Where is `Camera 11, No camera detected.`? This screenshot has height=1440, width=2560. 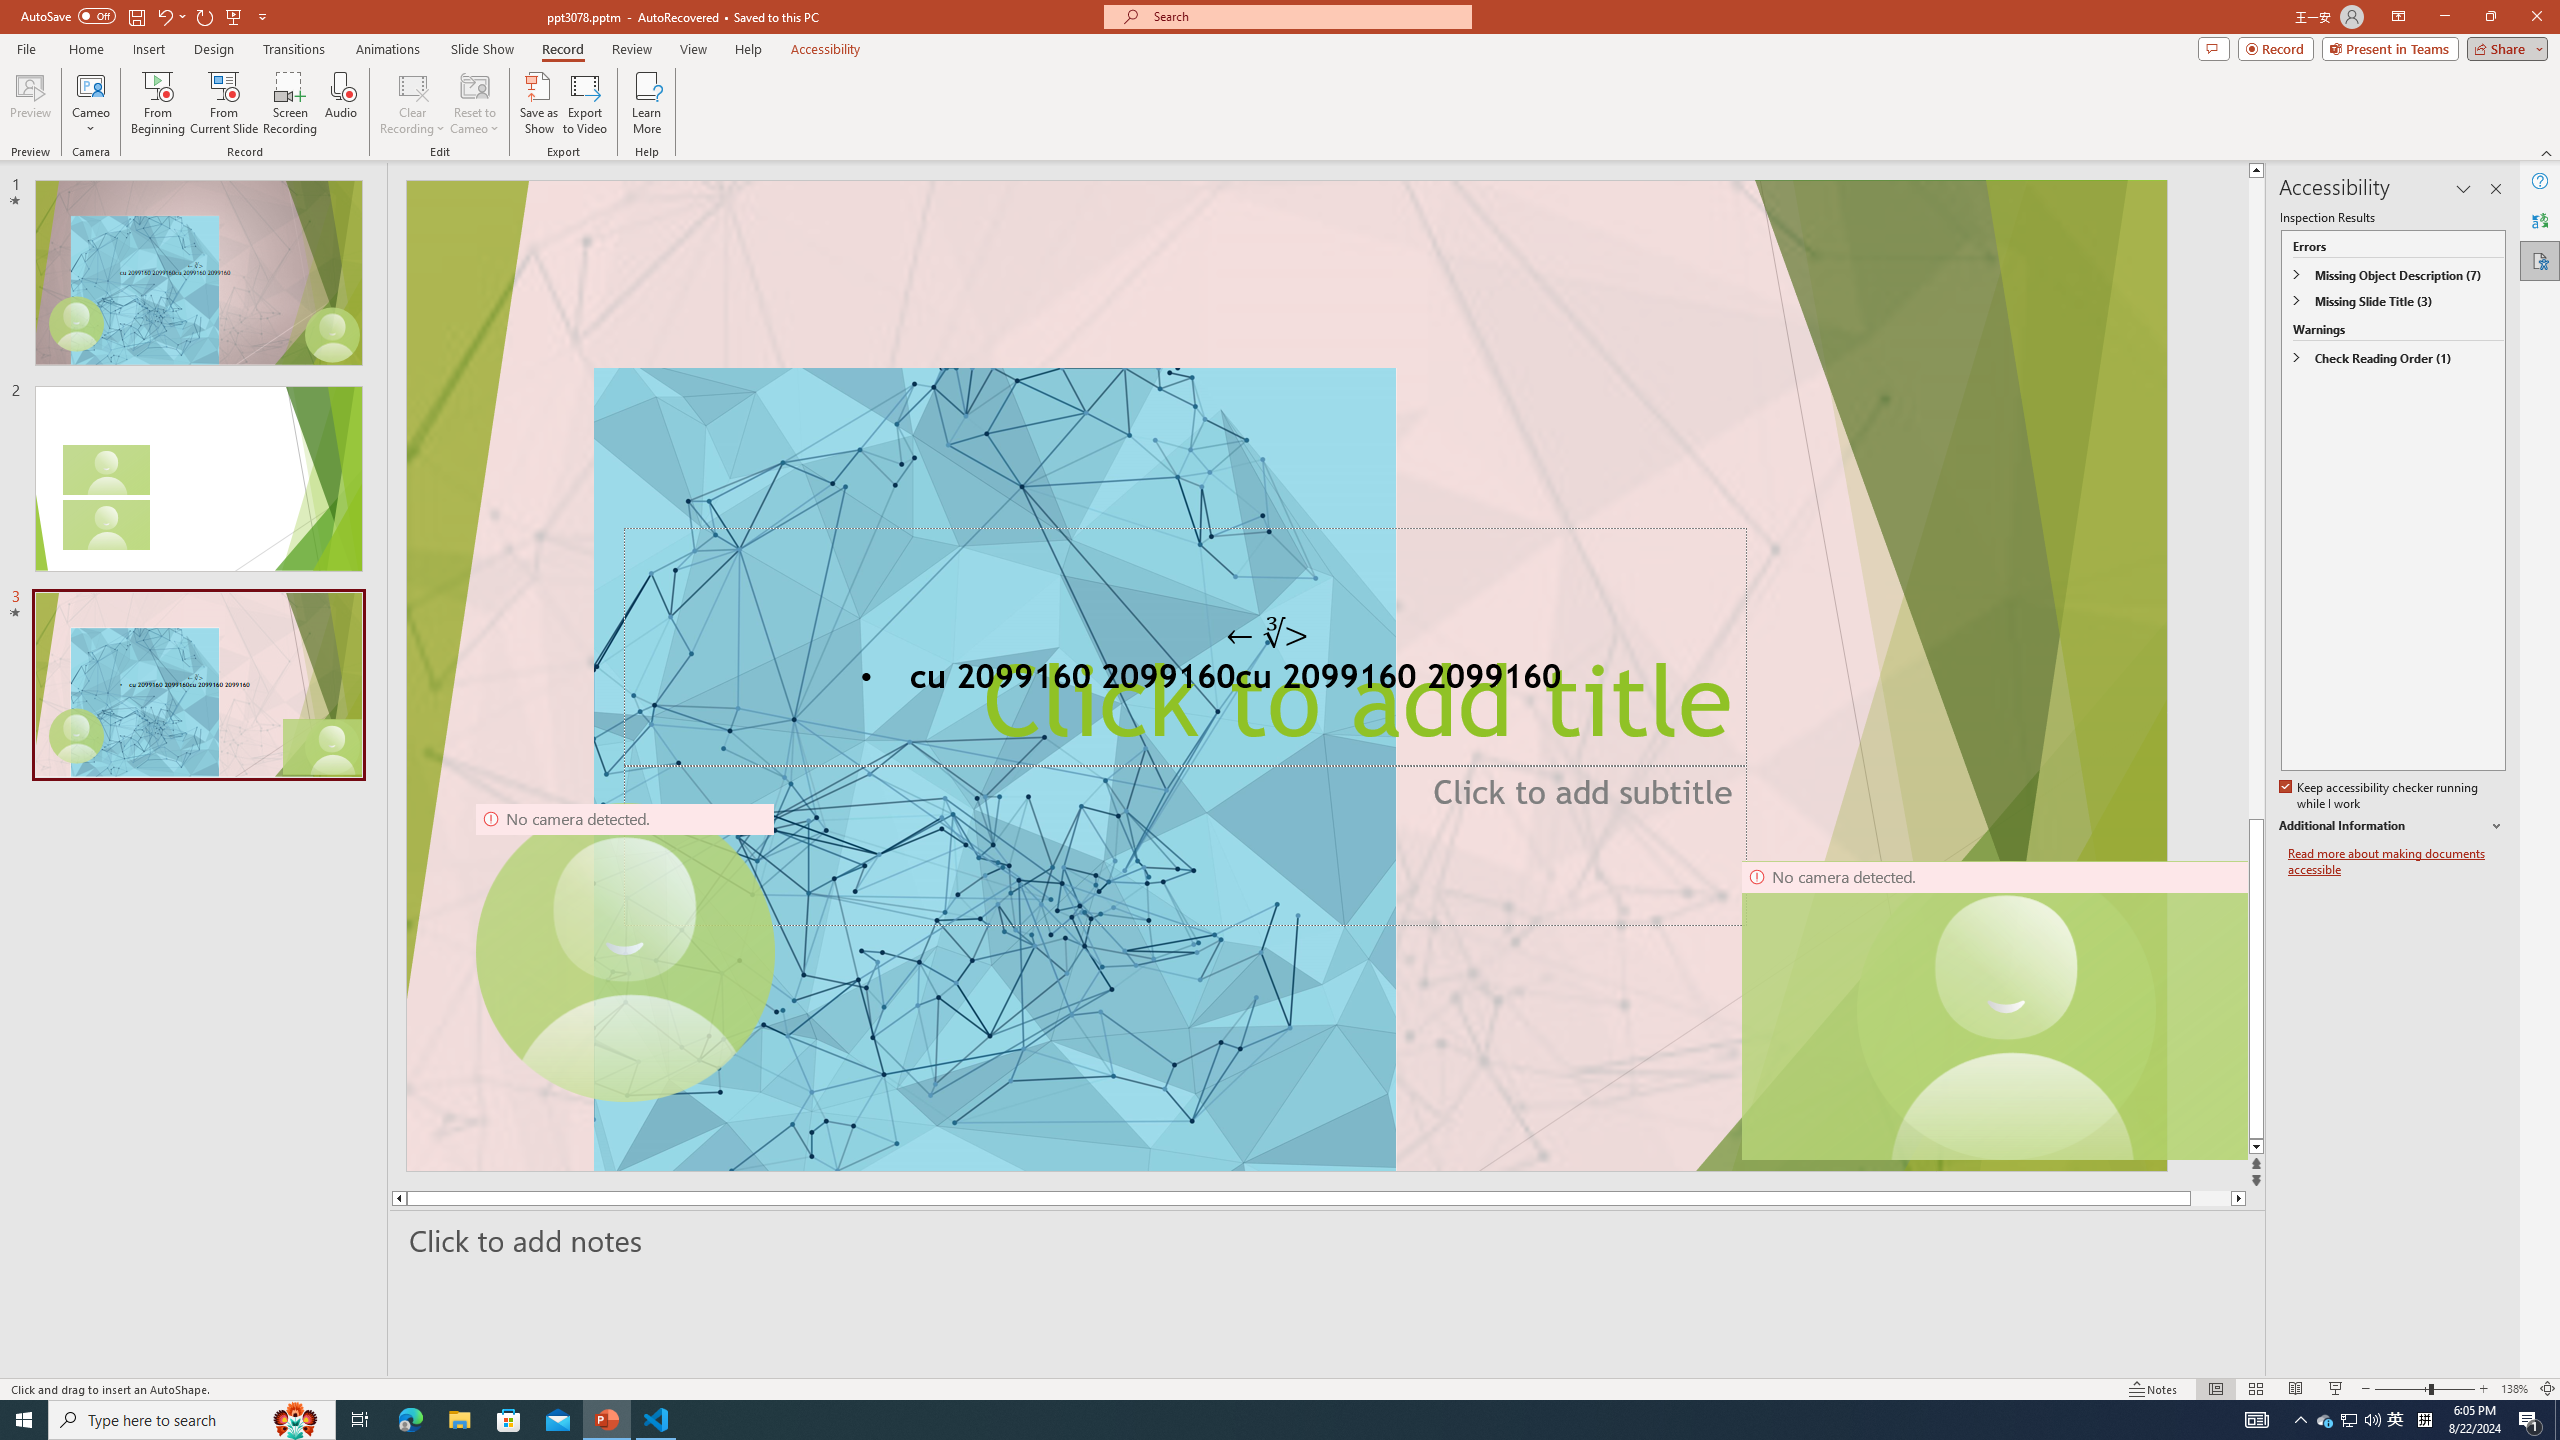
Camera 11, No camera detected. is located at coordinates (2007, 1010).